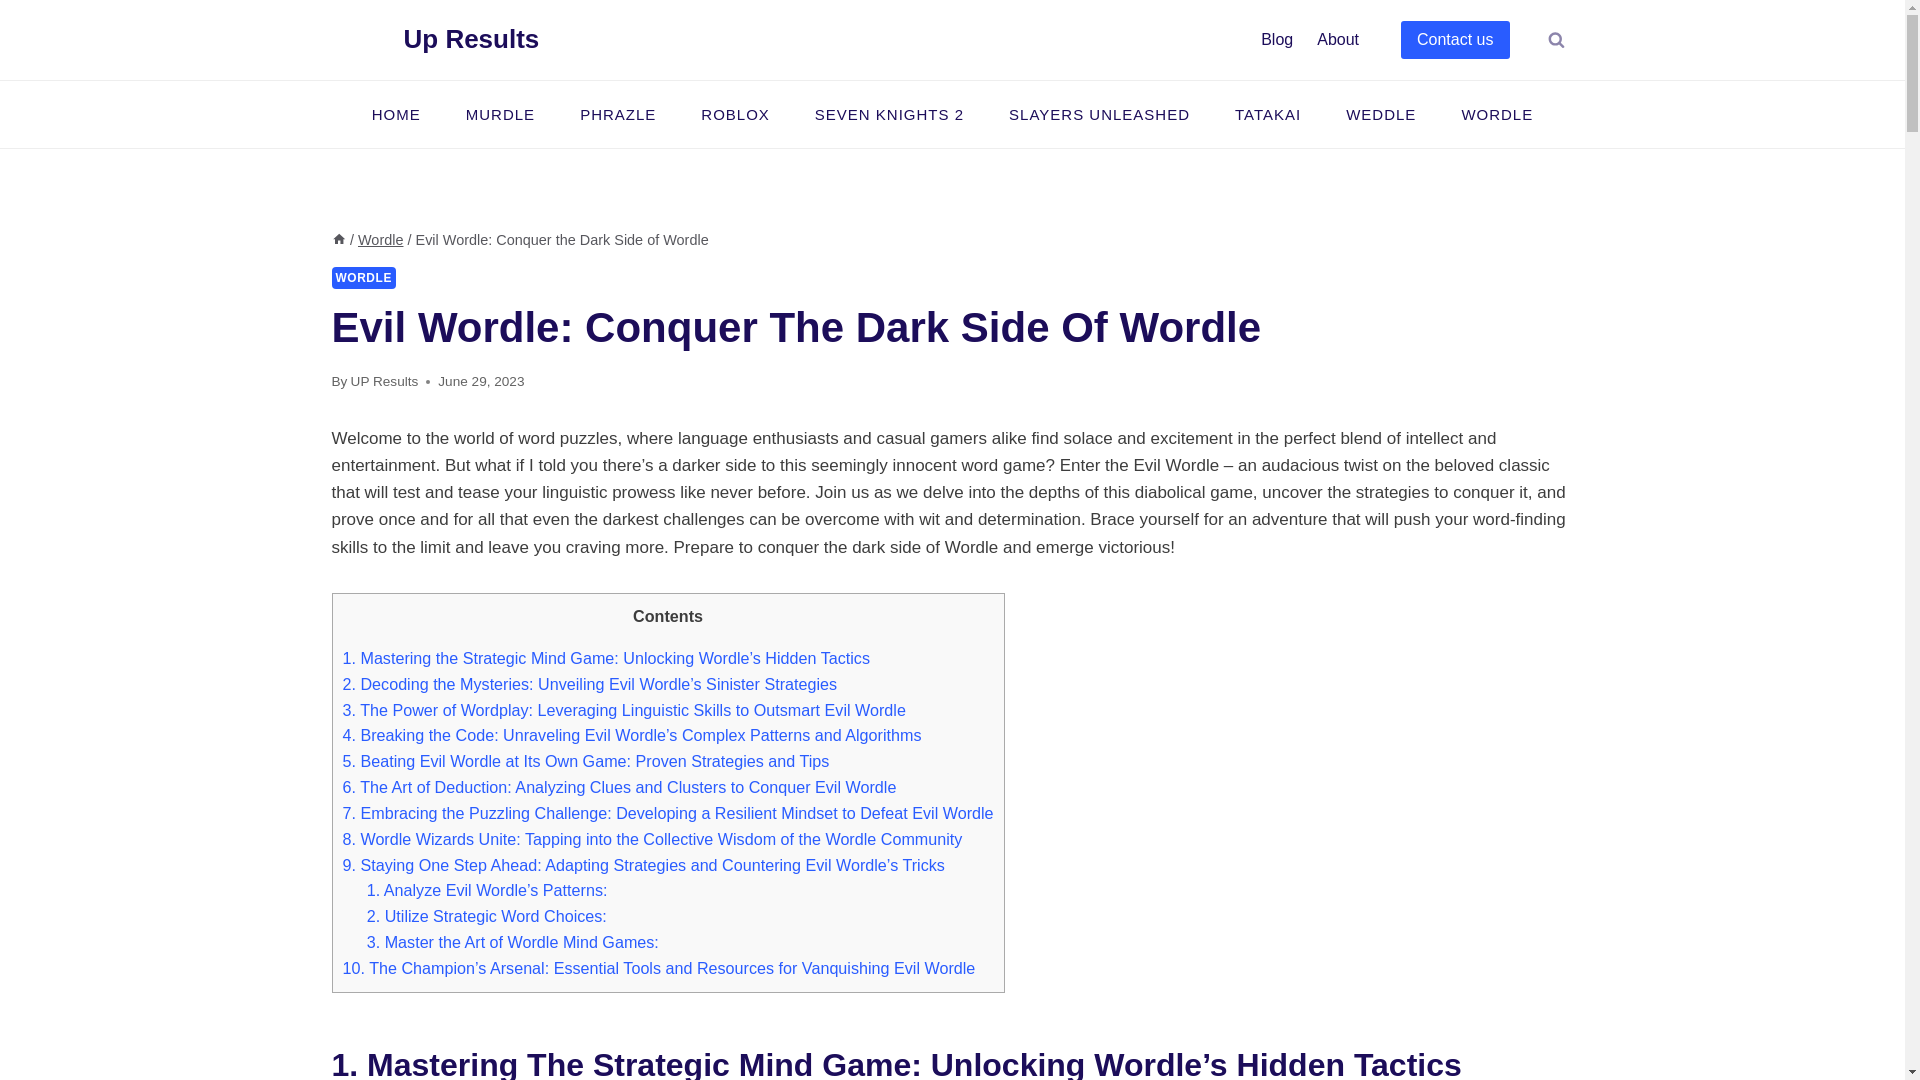 This screenshot has height=1080, width=1920. Describe the element at coordinates (1266, 114) in the screenshot. I see `TATAKAI` at that location.